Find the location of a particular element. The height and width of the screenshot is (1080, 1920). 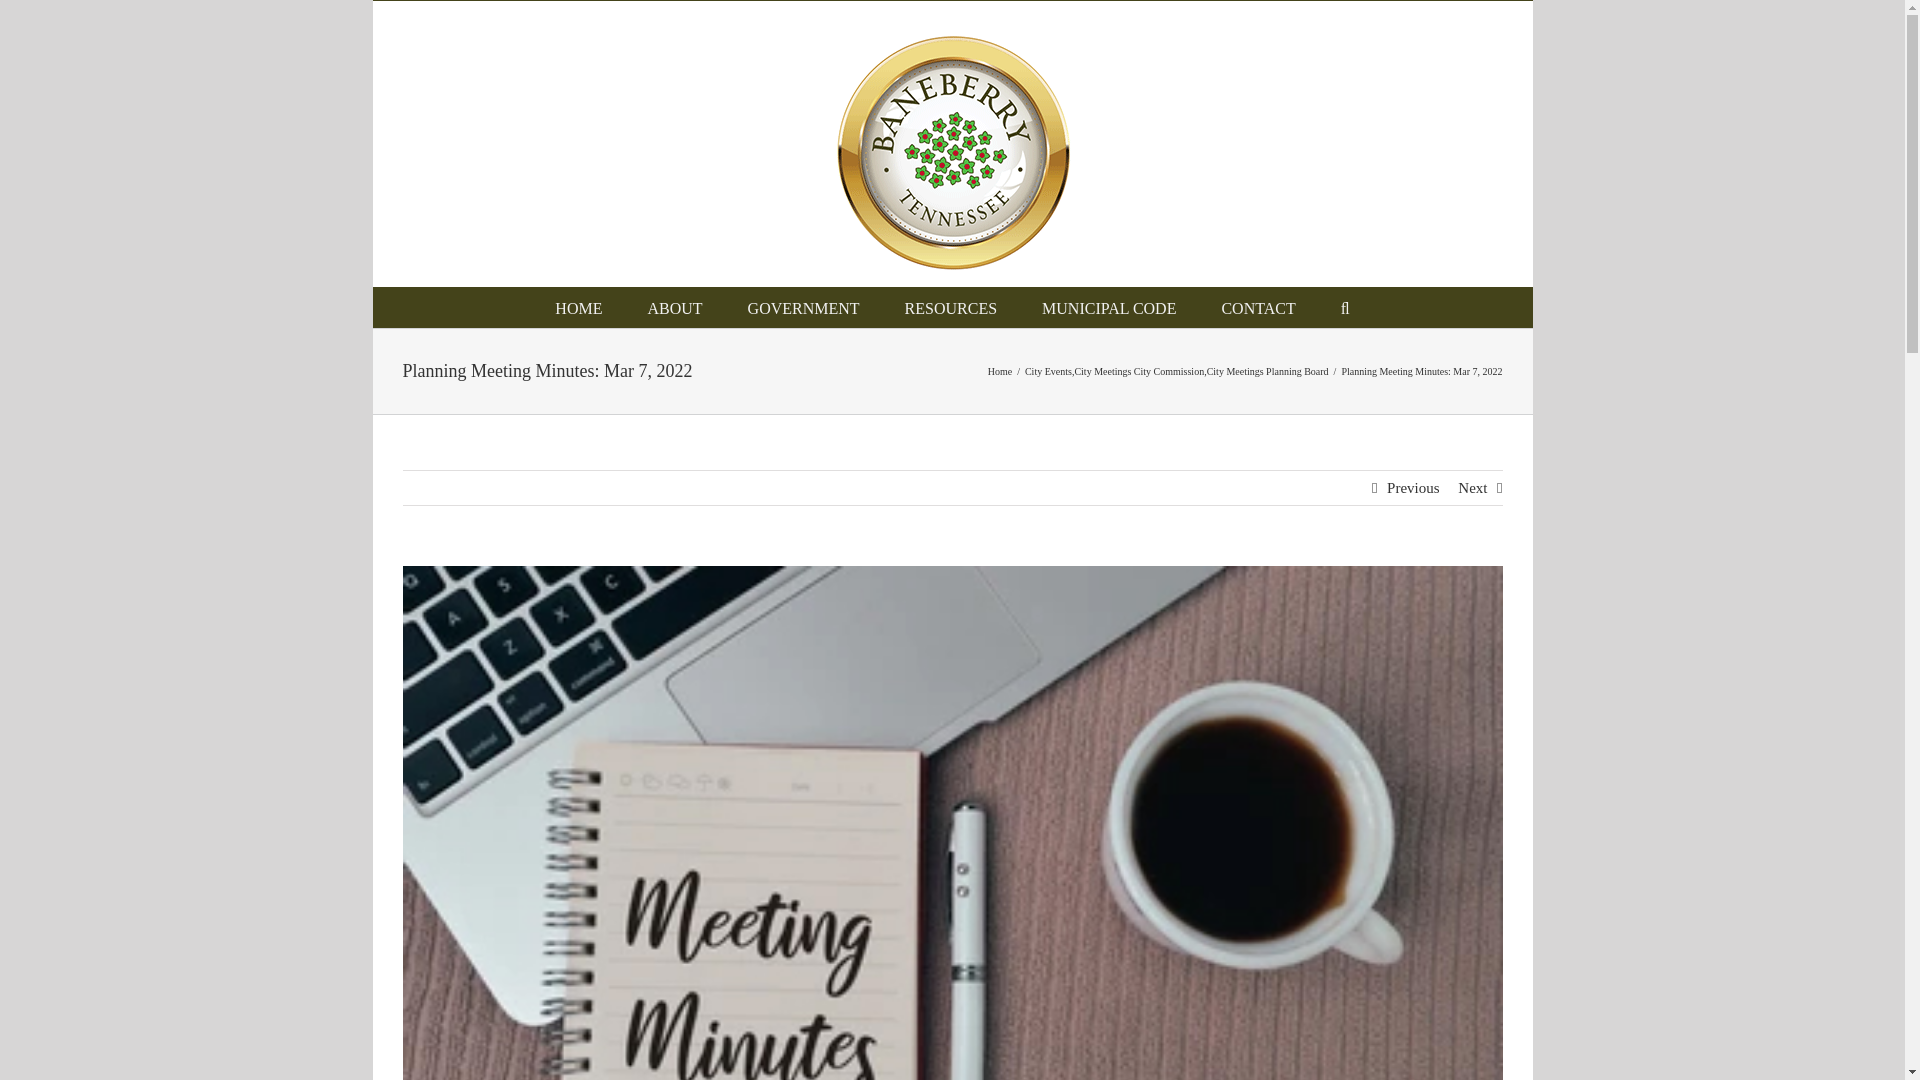

CONTACT is located at coordinates (1258, 307).